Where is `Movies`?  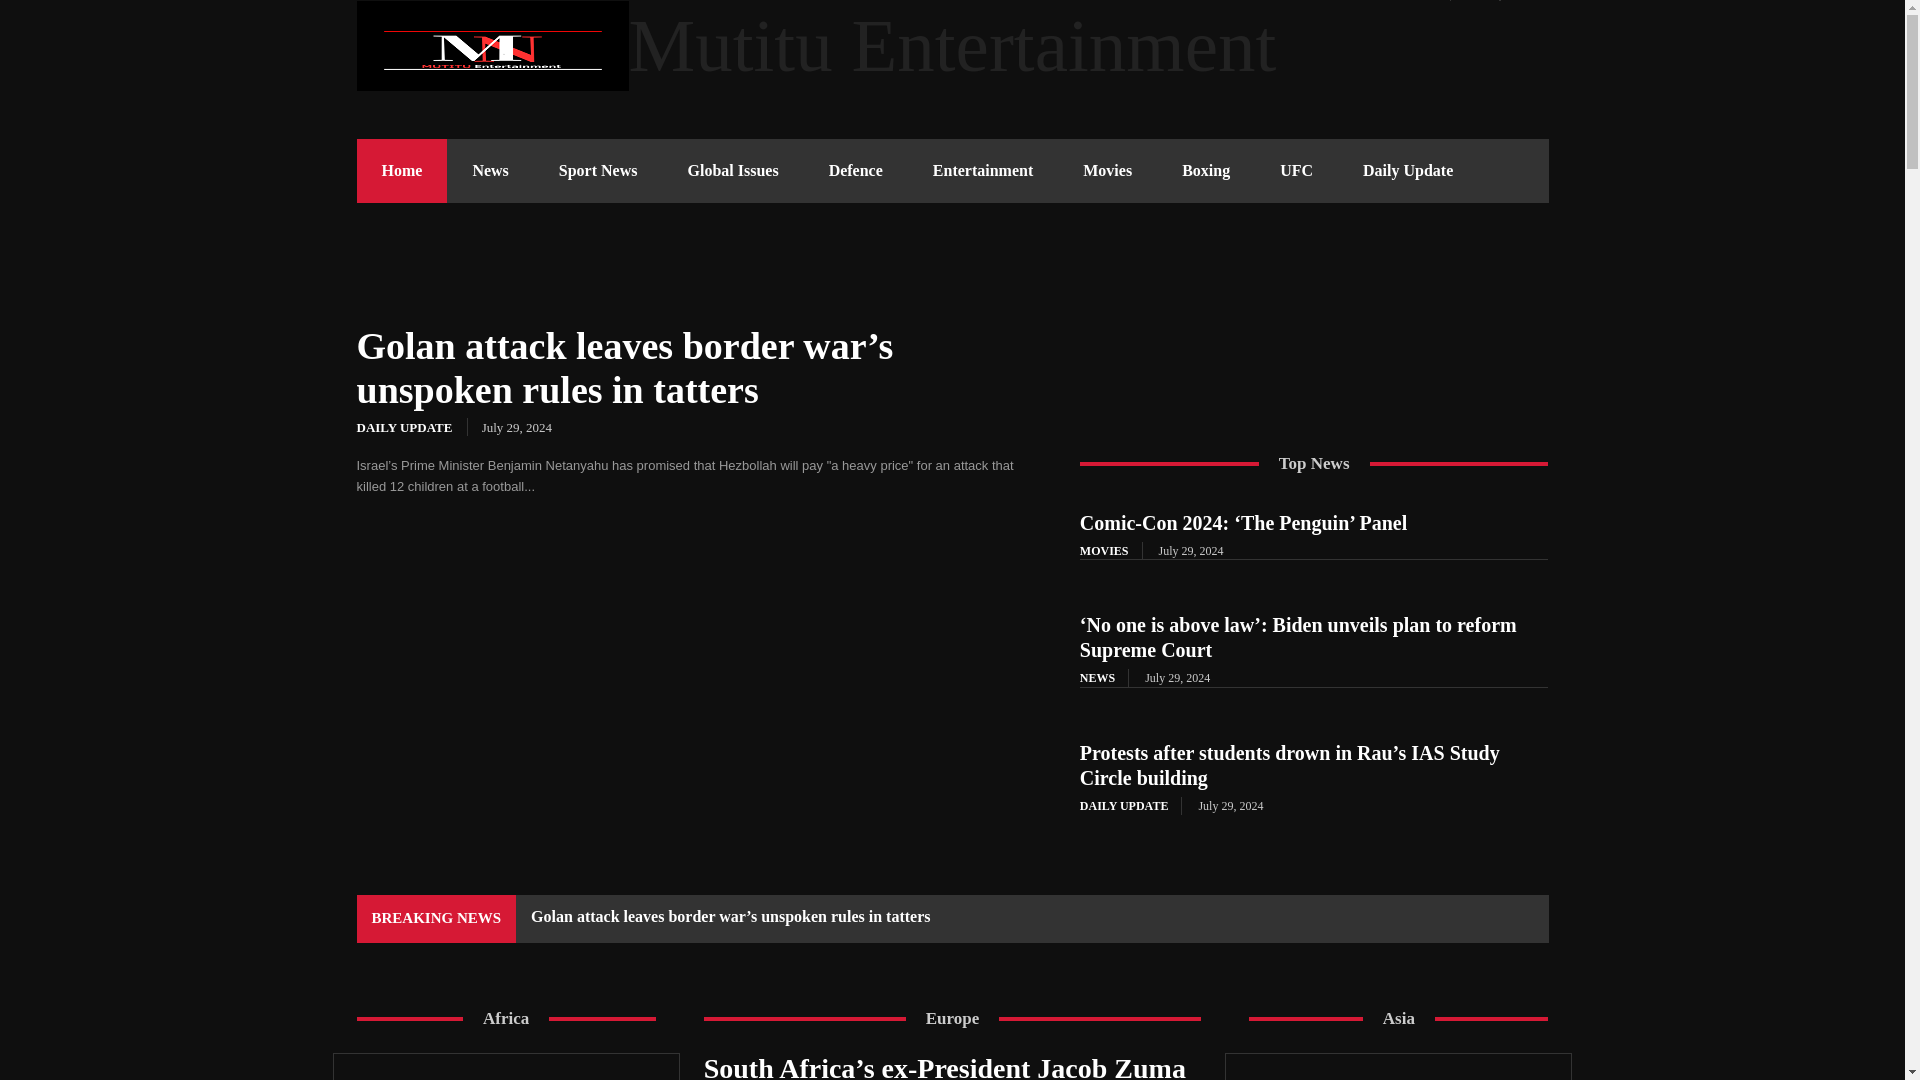
Movies is located at coordinates (1107, 171).